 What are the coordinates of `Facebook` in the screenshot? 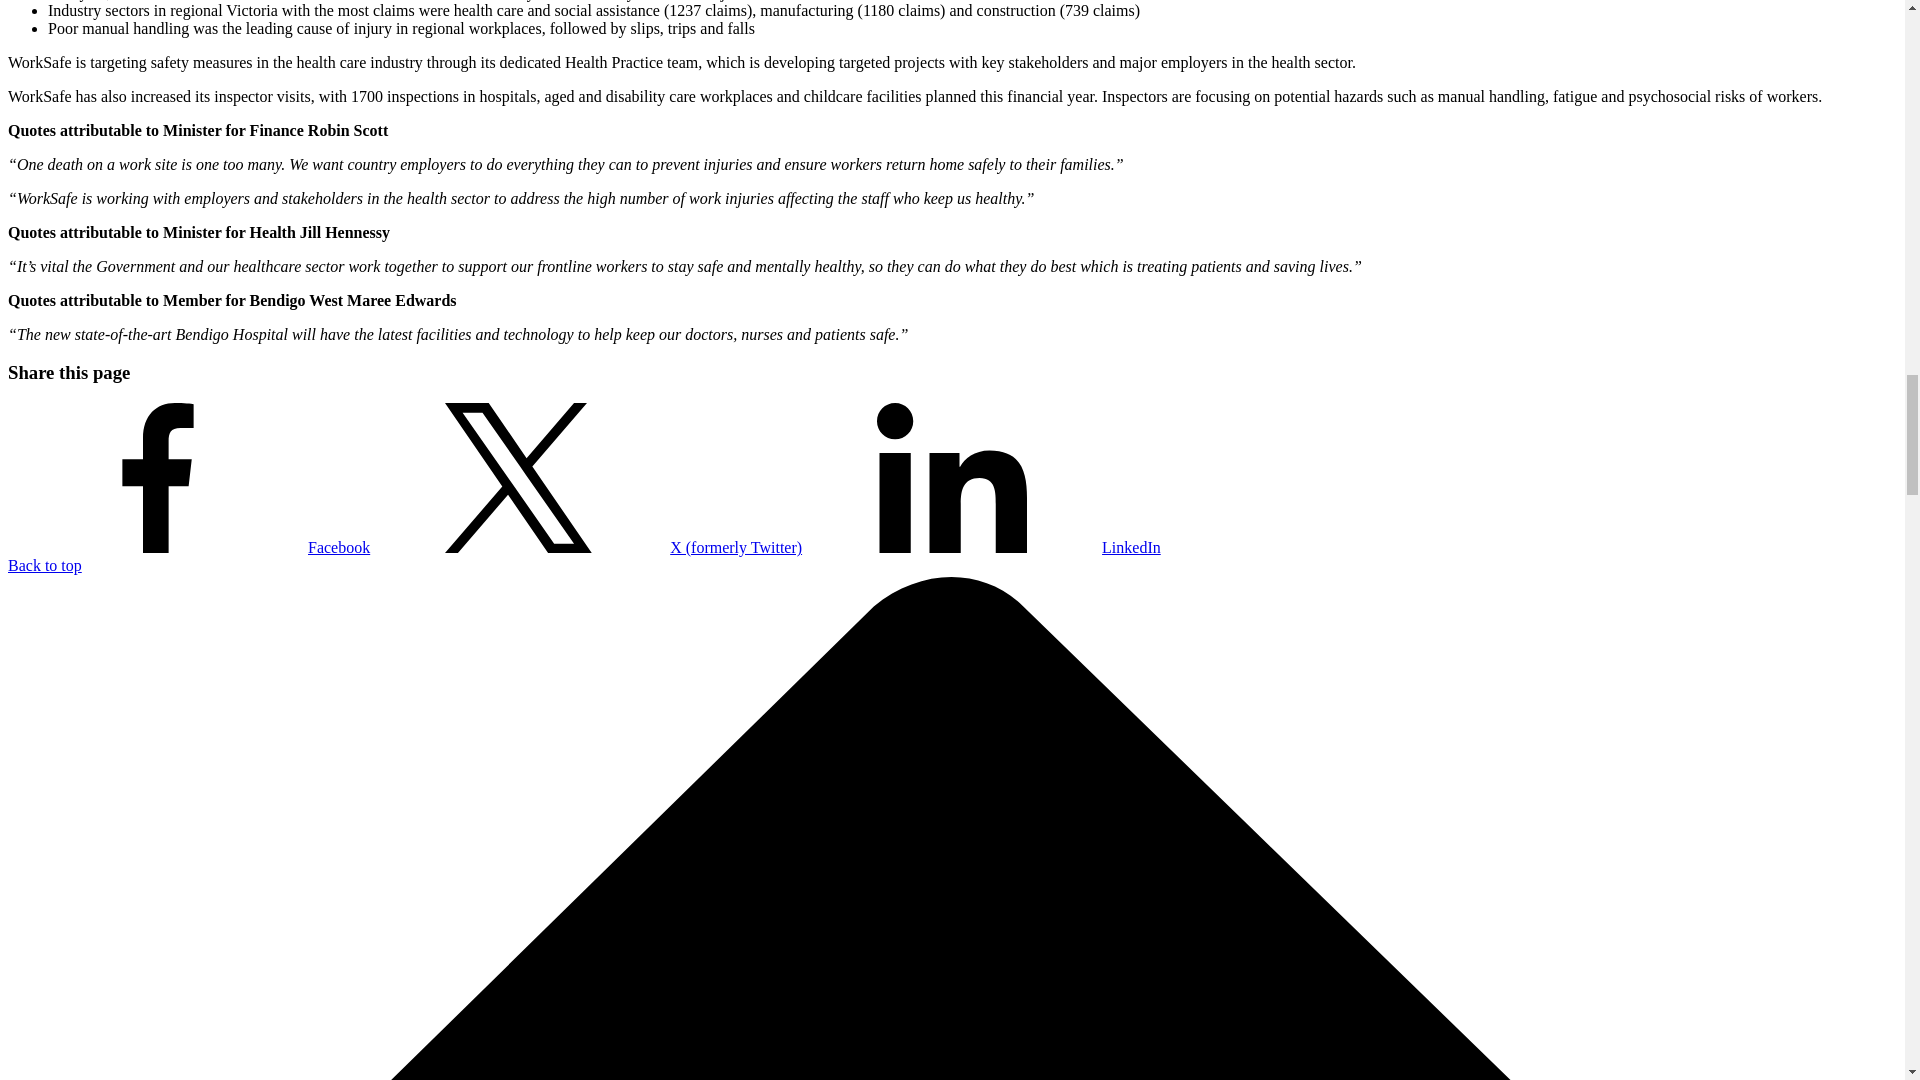 It's located at (188, 547).